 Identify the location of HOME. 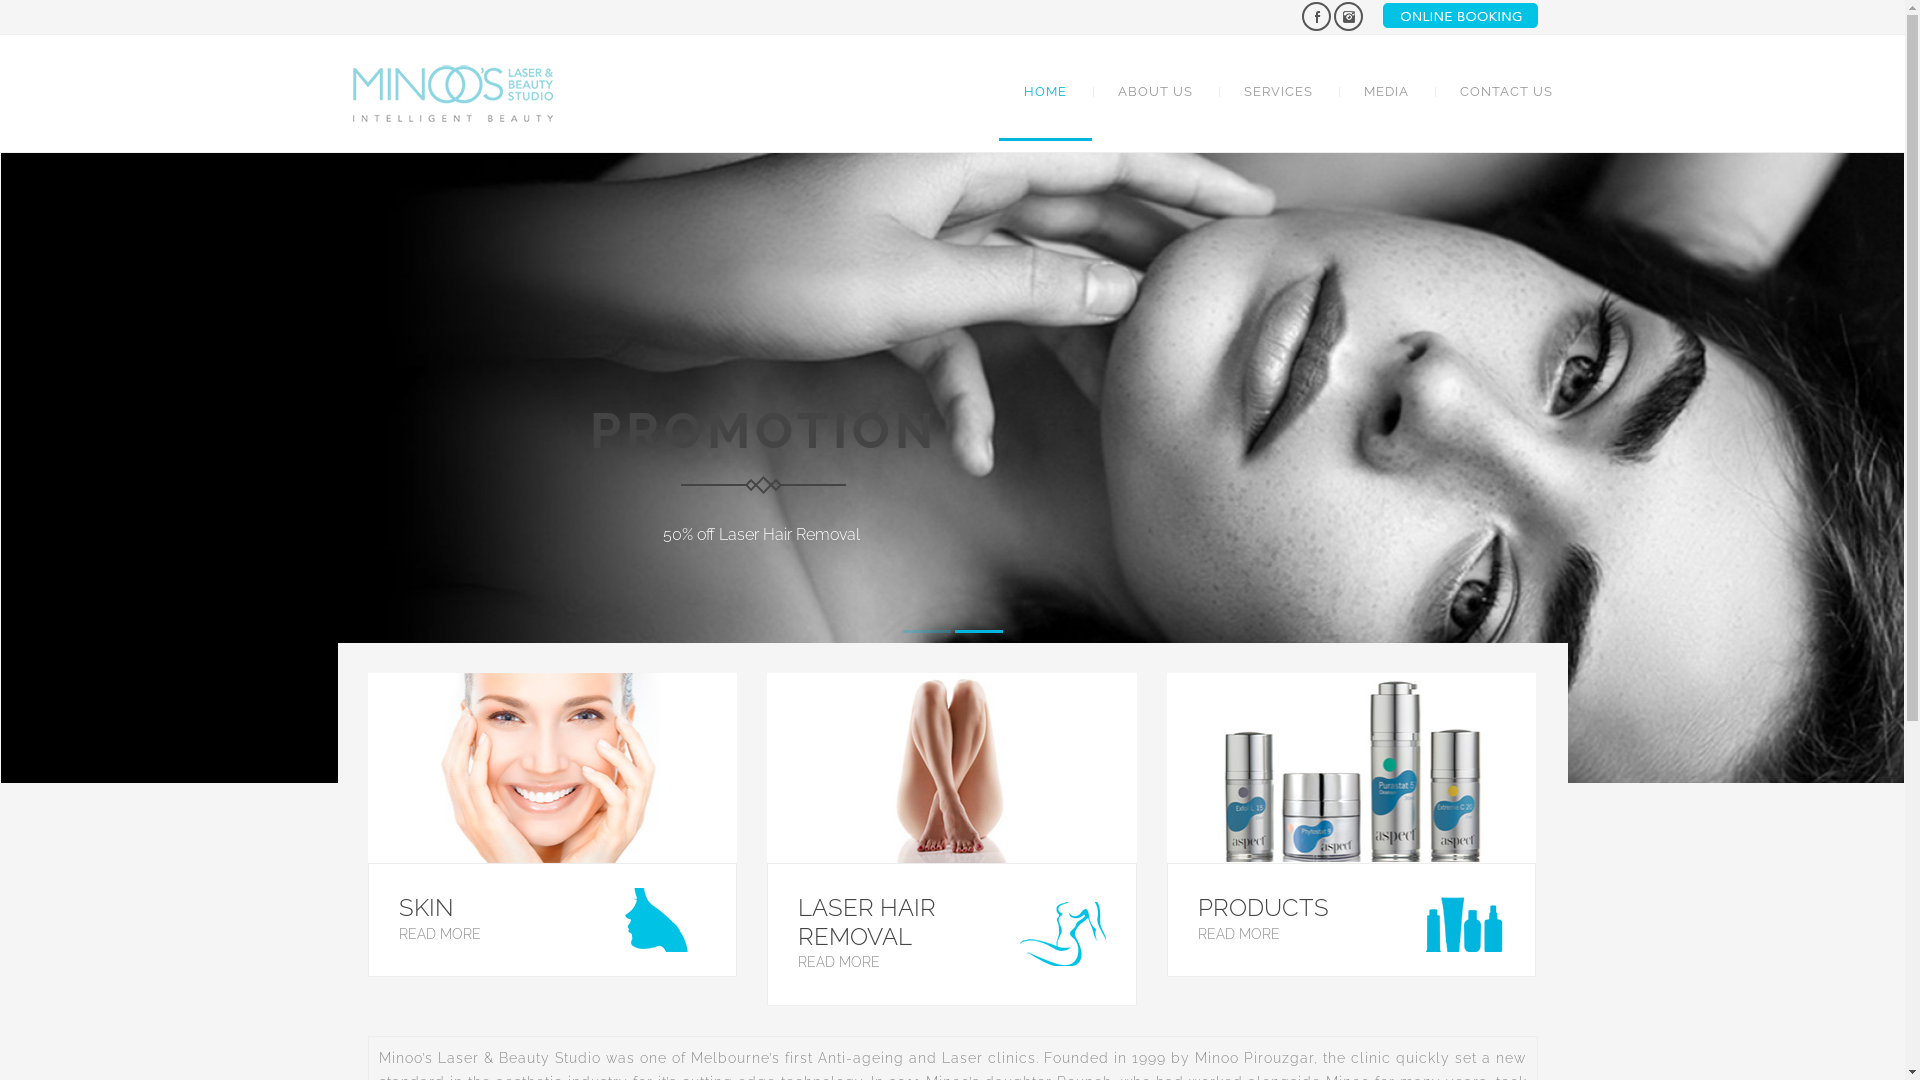
(1044, 92).